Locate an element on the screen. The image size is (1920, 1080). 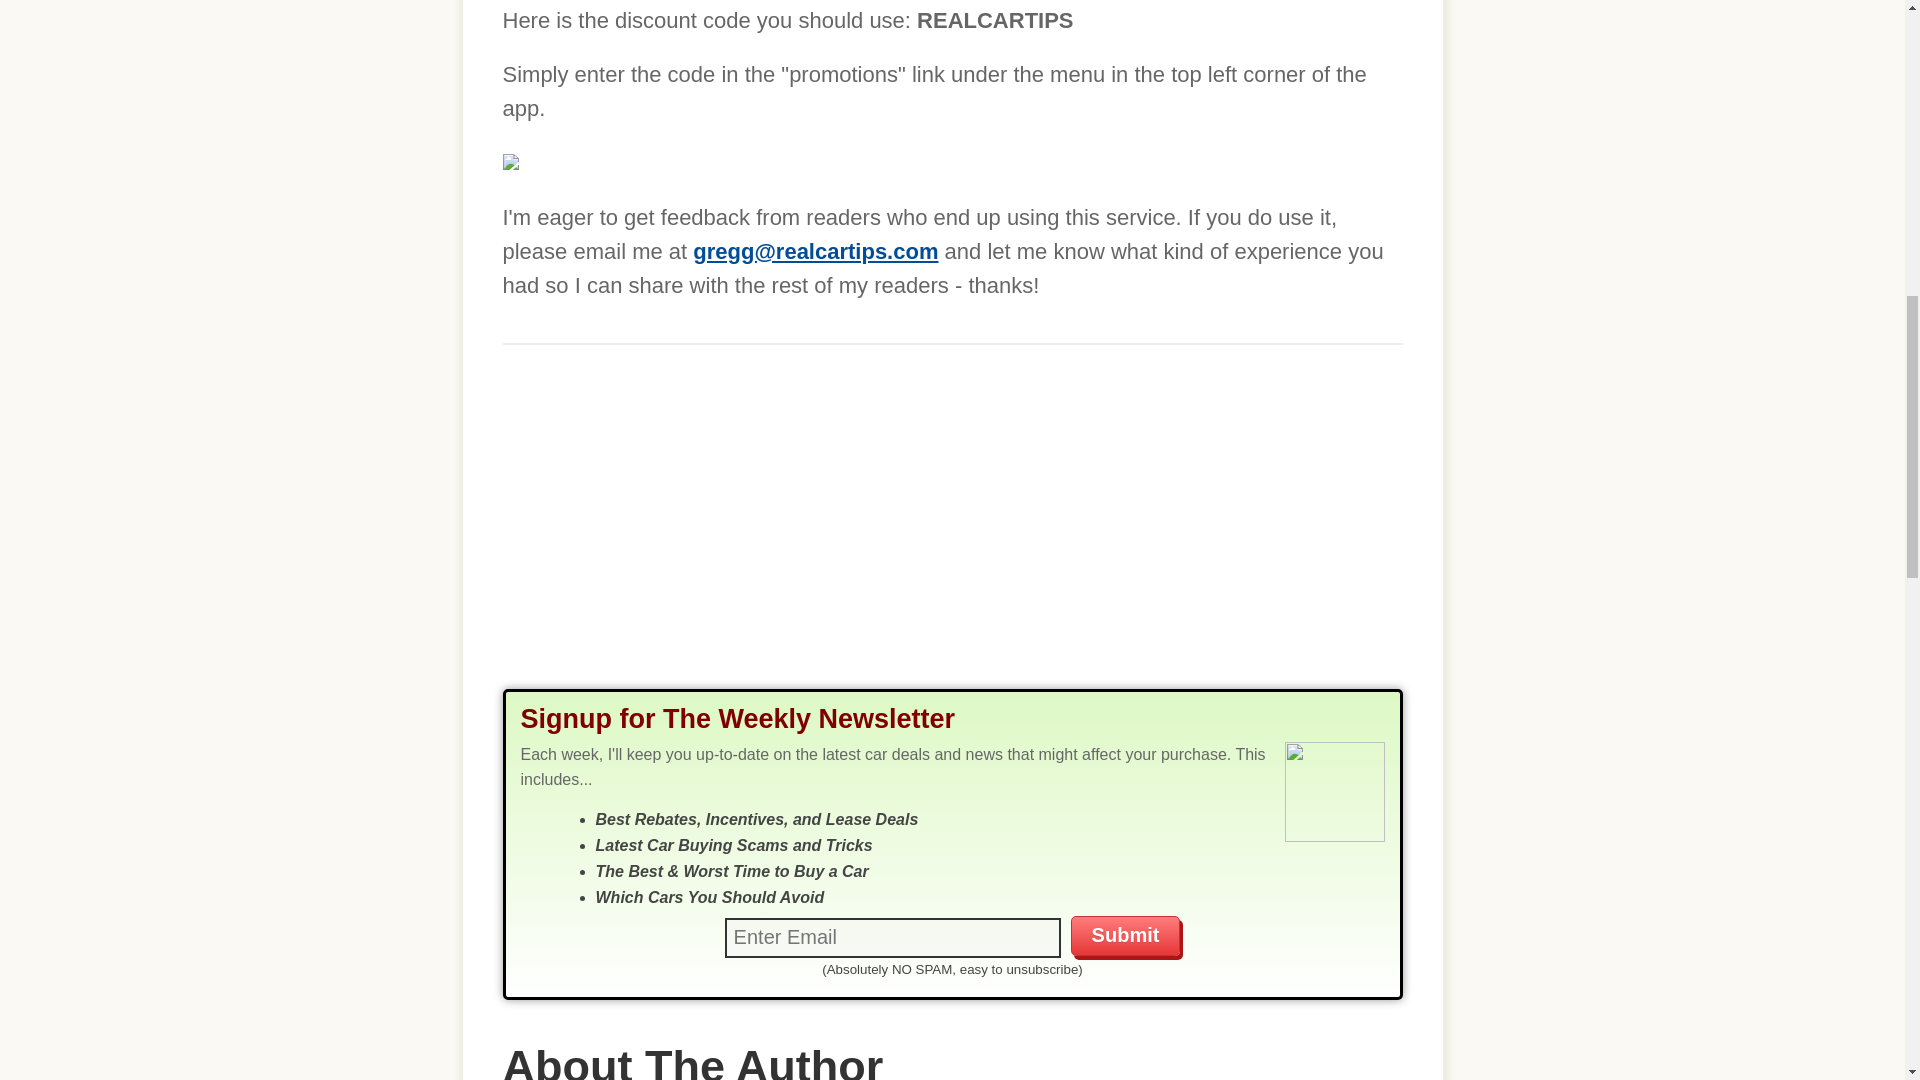
Submit is located at coordinates (1126, 935).